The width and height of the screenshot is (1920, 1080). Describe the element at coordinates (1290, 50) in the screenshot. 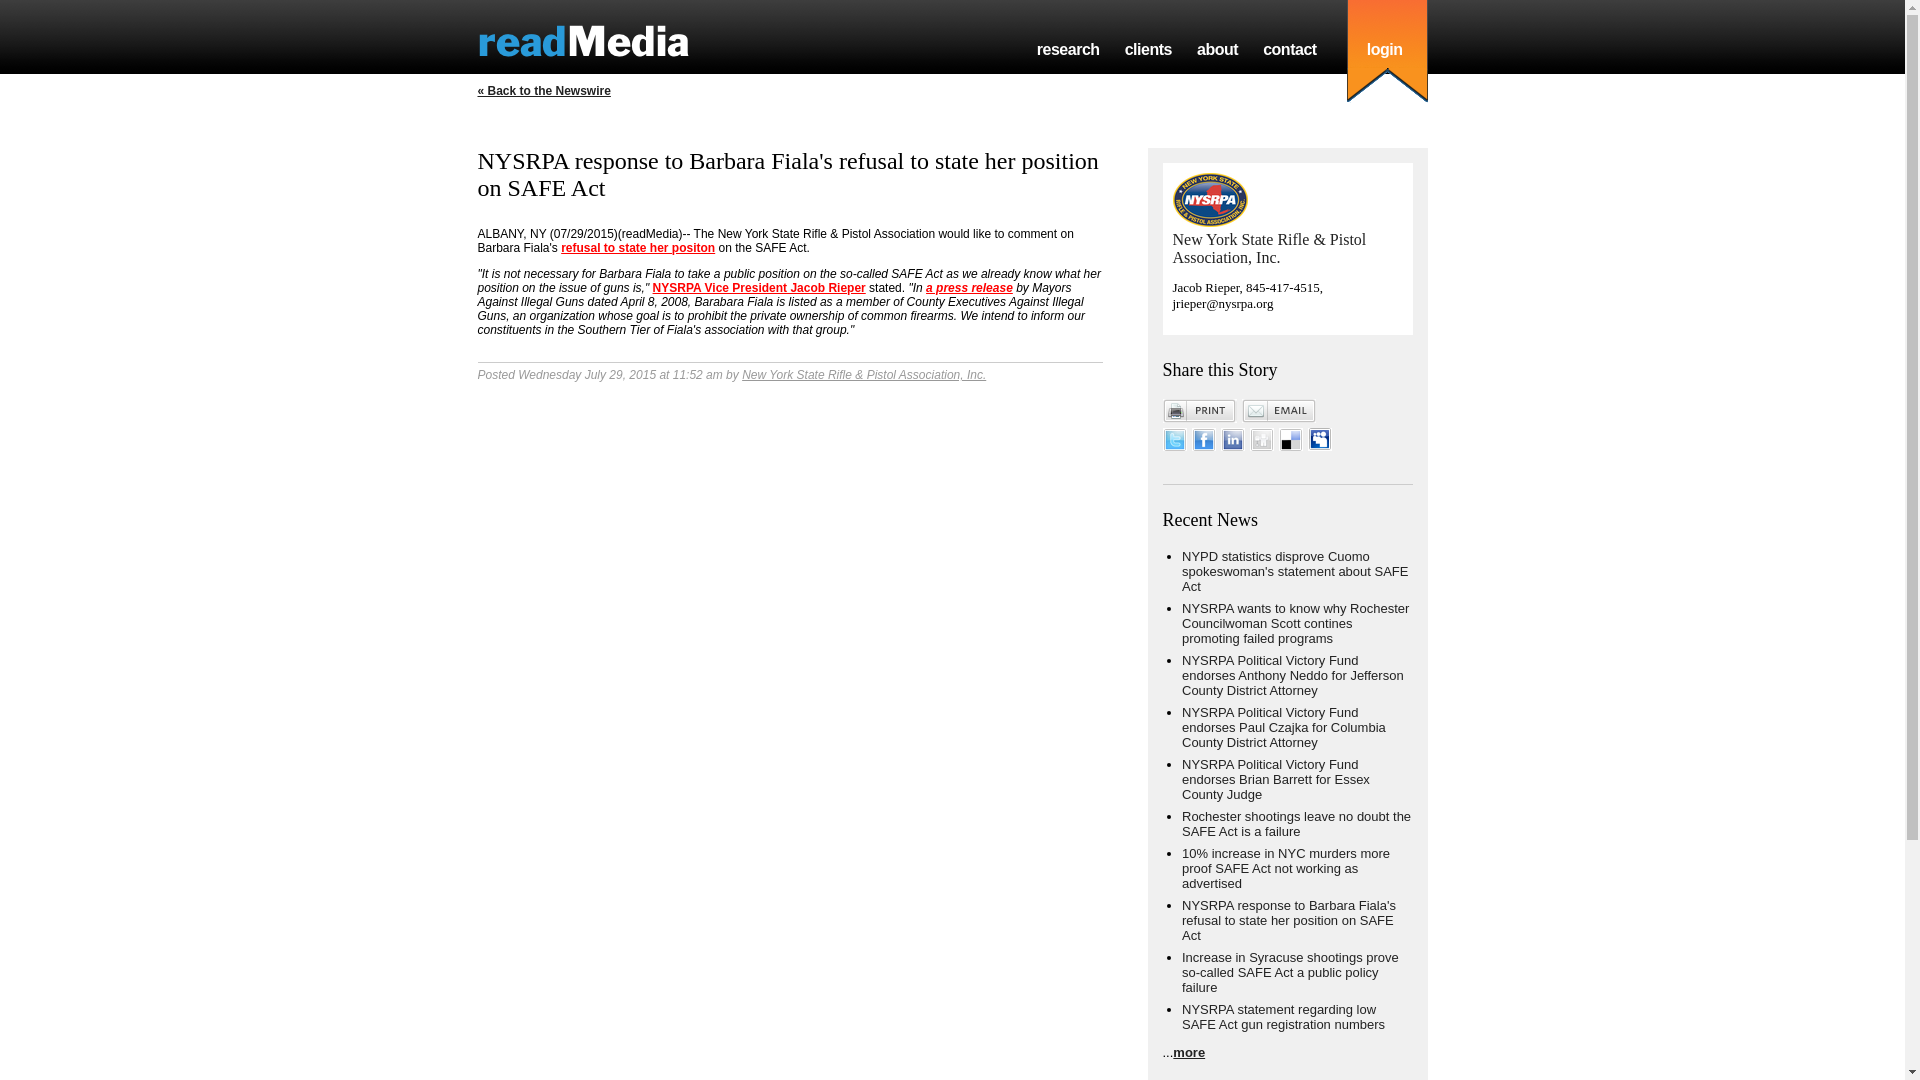

I see `contact` at that location.